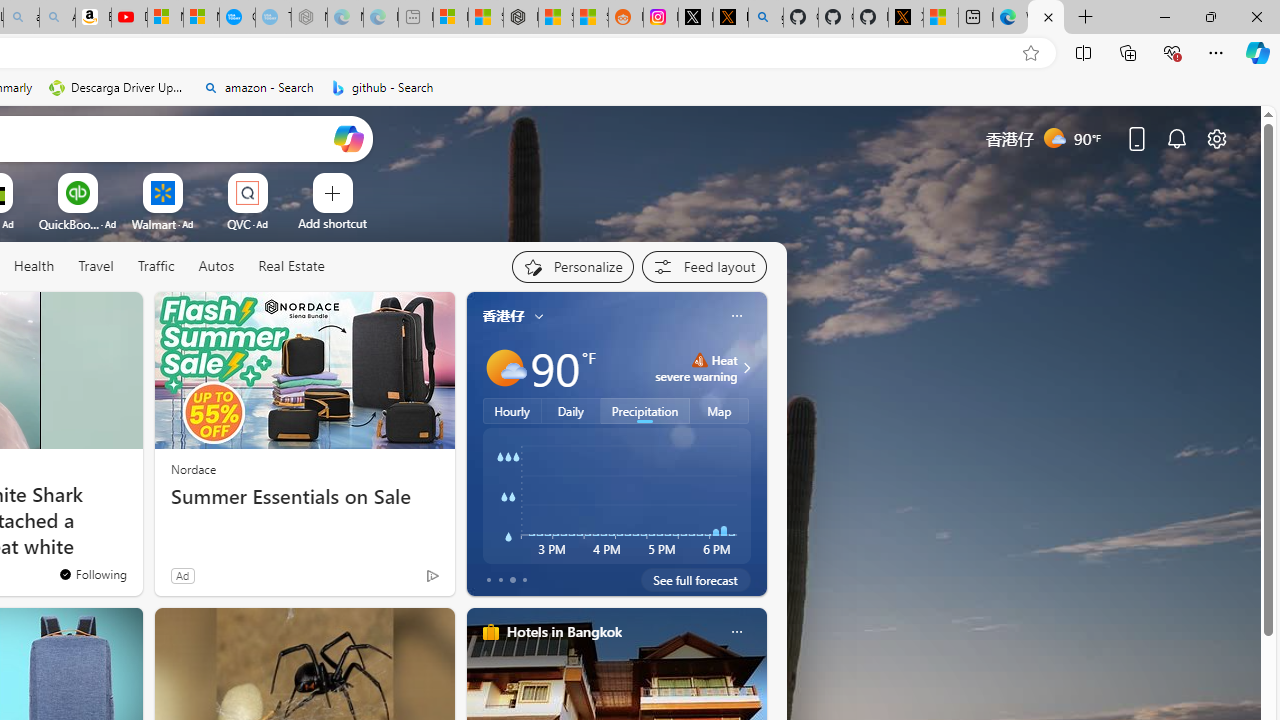  I want to click on Class: icon-img, so click(736, 632).